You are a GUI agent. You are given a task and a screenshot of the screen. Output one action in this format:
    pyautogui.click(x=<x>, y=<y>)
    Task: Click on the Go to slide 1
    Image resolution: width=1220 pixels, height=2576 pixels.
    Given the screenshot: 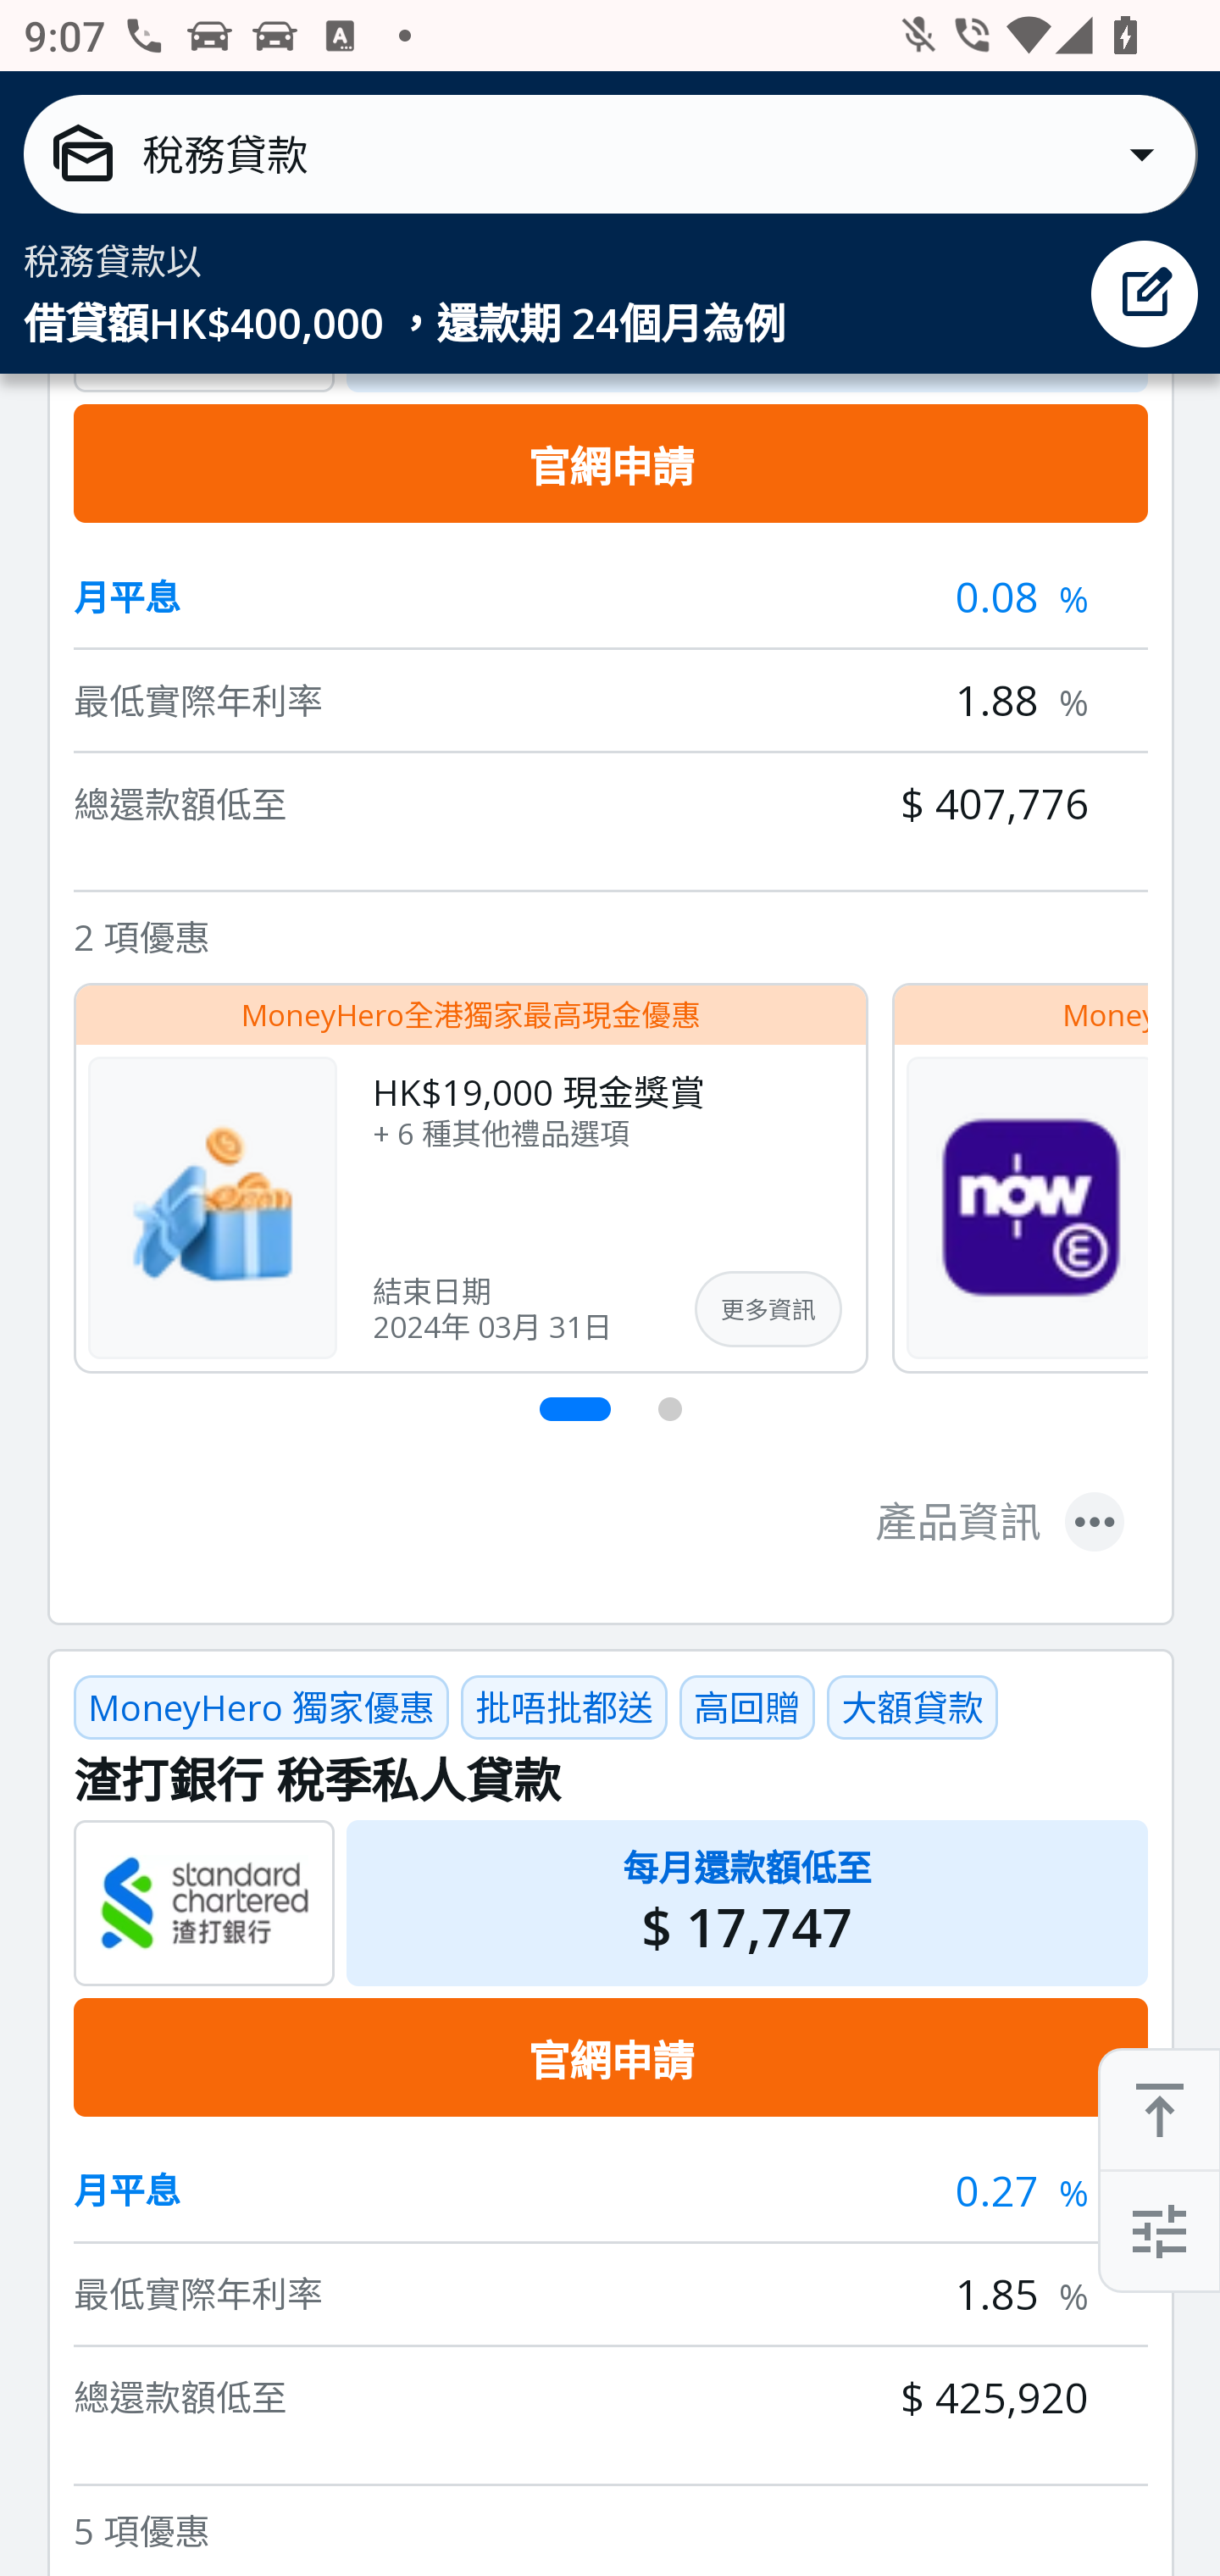 What is the action you would take?
    pyautogui.click(x=576, y=1410)
    